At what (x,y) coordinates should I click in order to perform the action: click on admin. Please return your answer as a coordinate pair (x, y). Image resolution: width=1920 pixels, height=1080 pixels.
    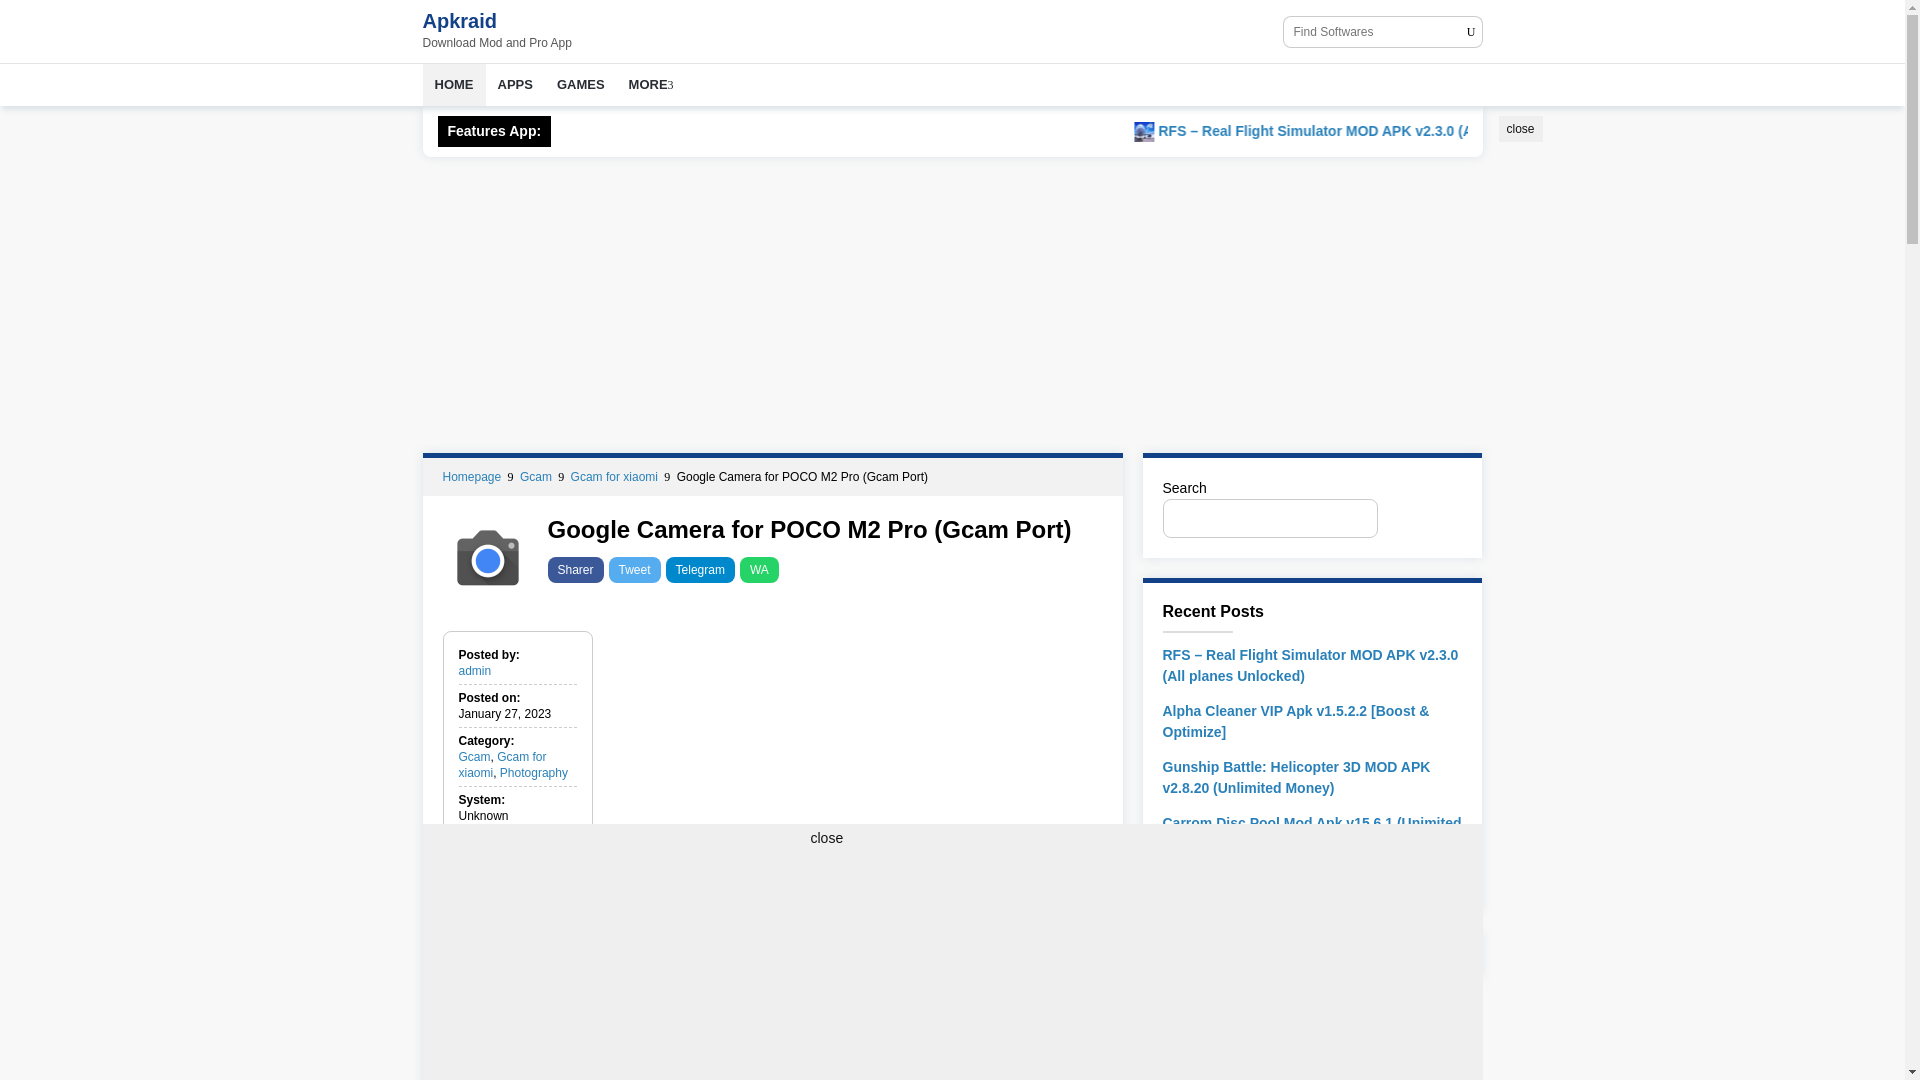
    Looking at the image, I should click on (474, 671).